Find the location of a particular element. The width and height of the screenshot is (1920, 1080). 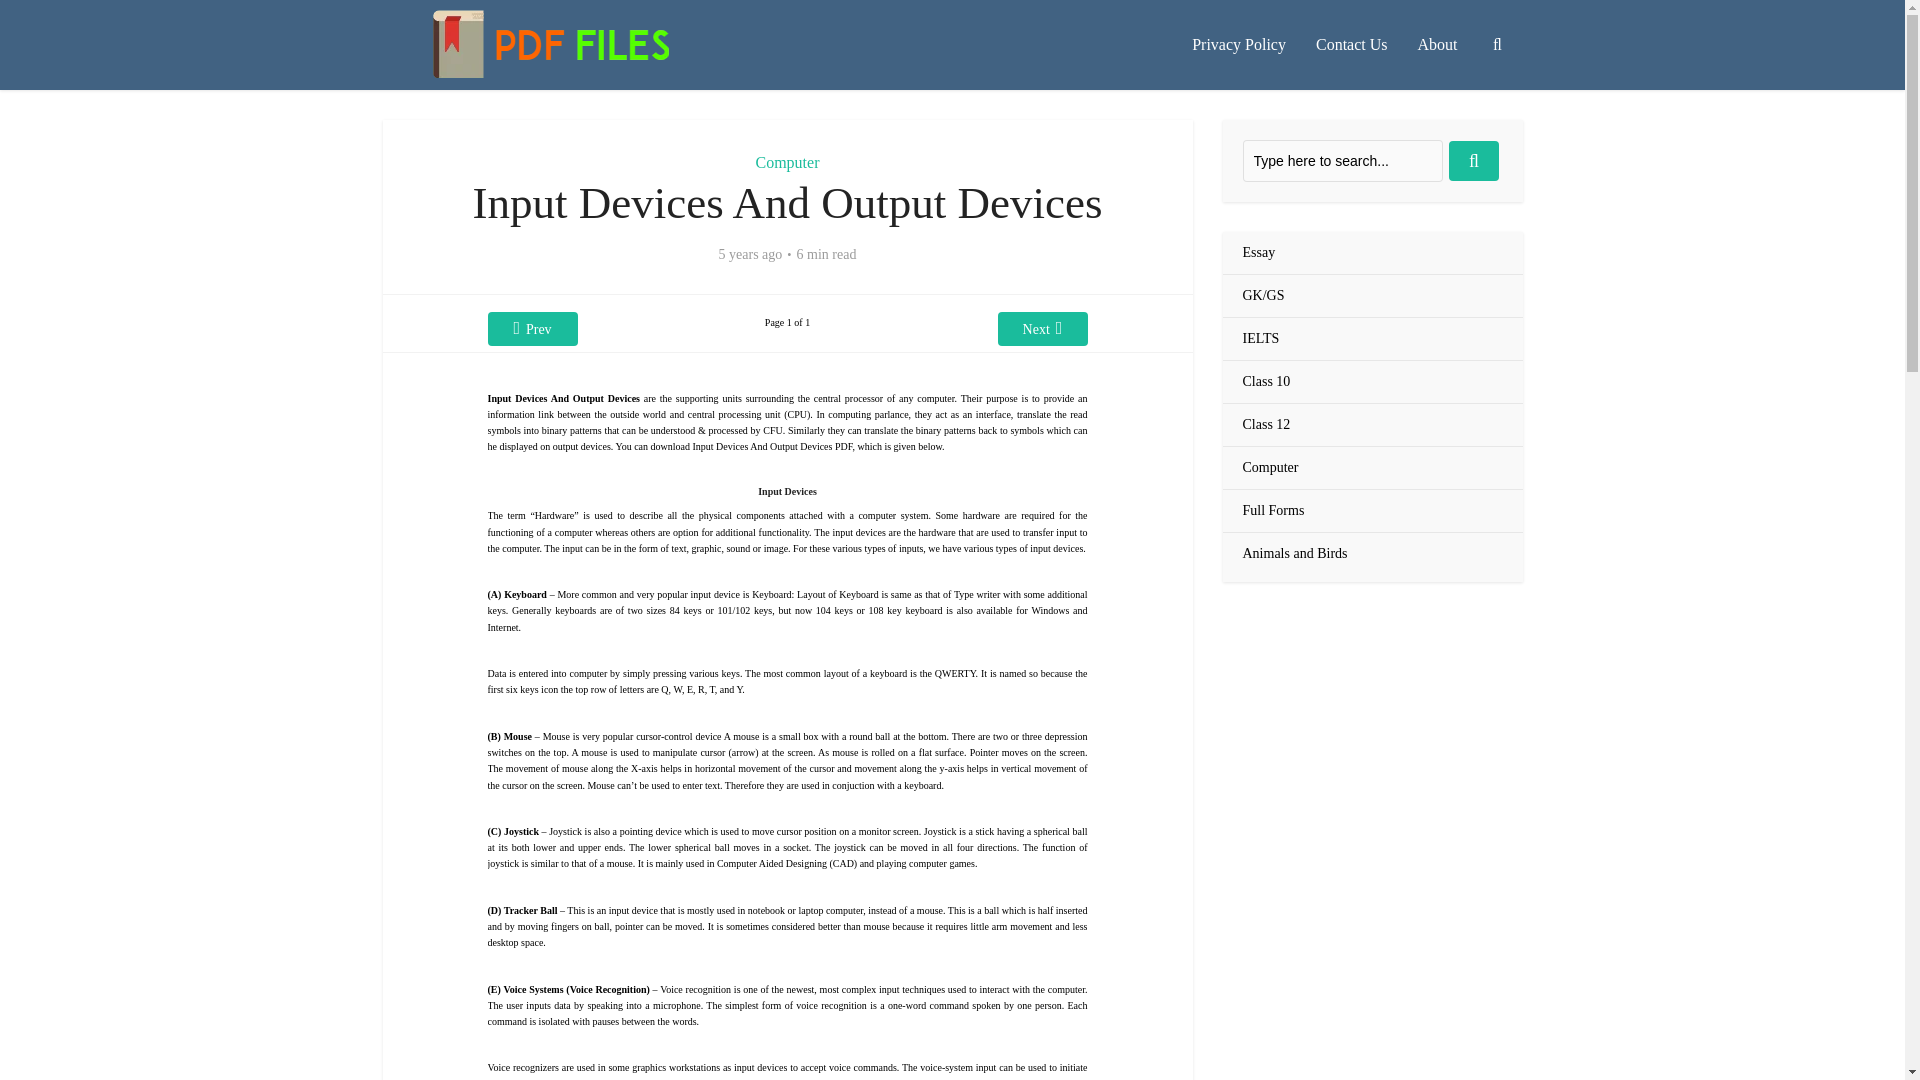

Next is located at coordinates (1043, 328).